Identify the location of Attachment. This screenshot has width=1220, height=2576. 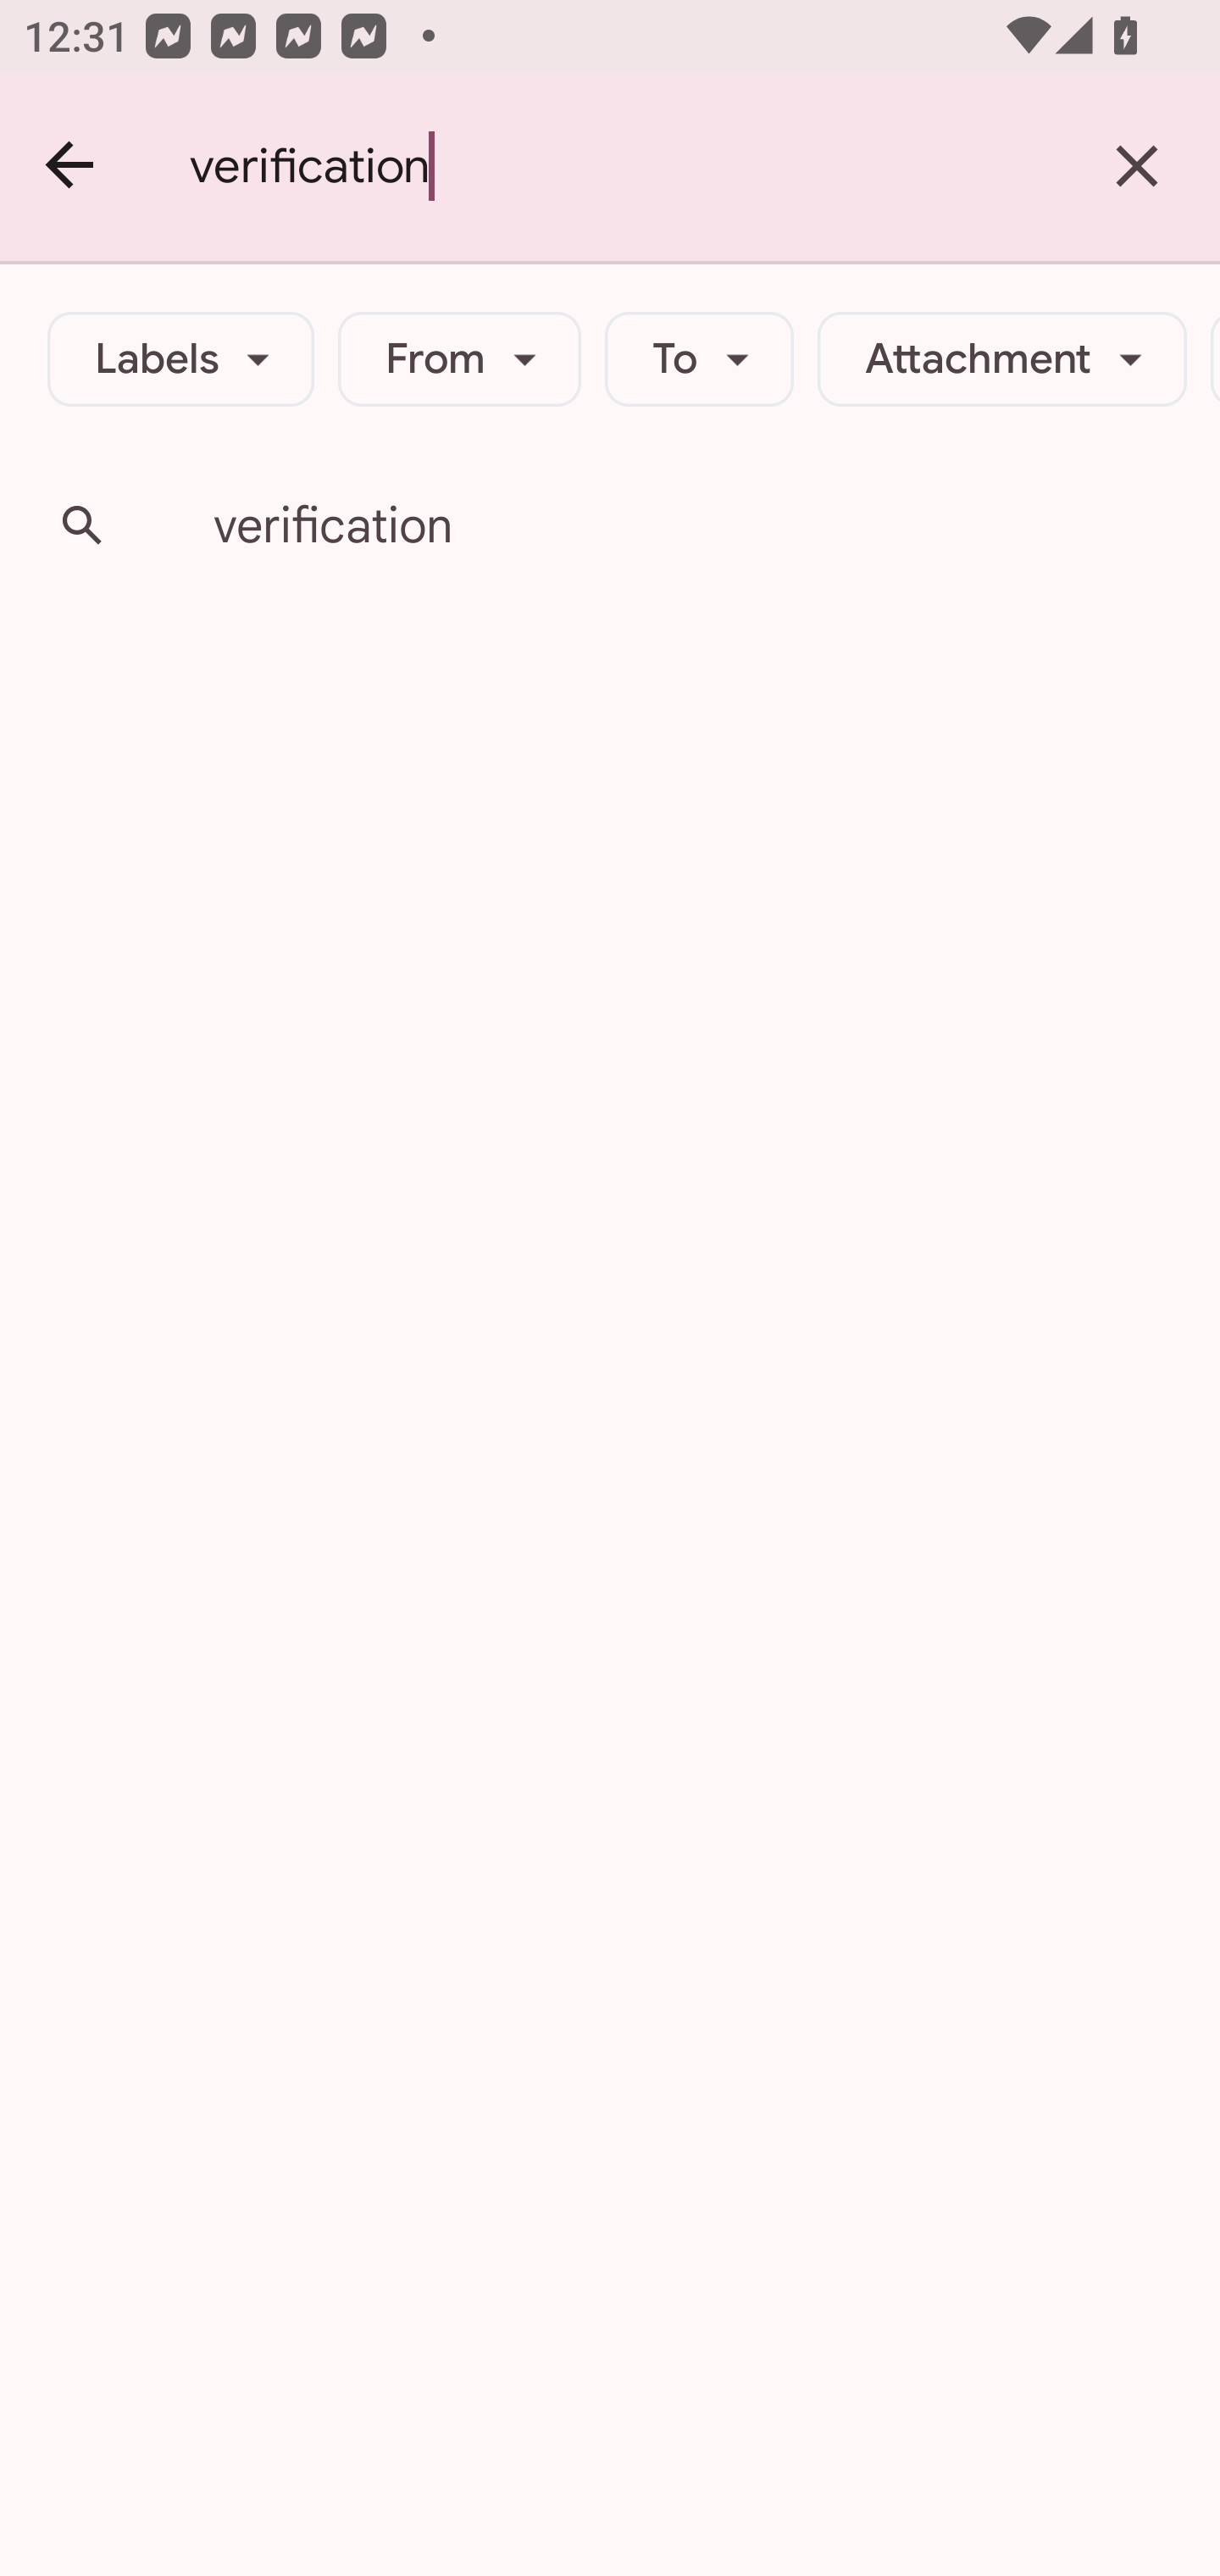
(1001, 359).